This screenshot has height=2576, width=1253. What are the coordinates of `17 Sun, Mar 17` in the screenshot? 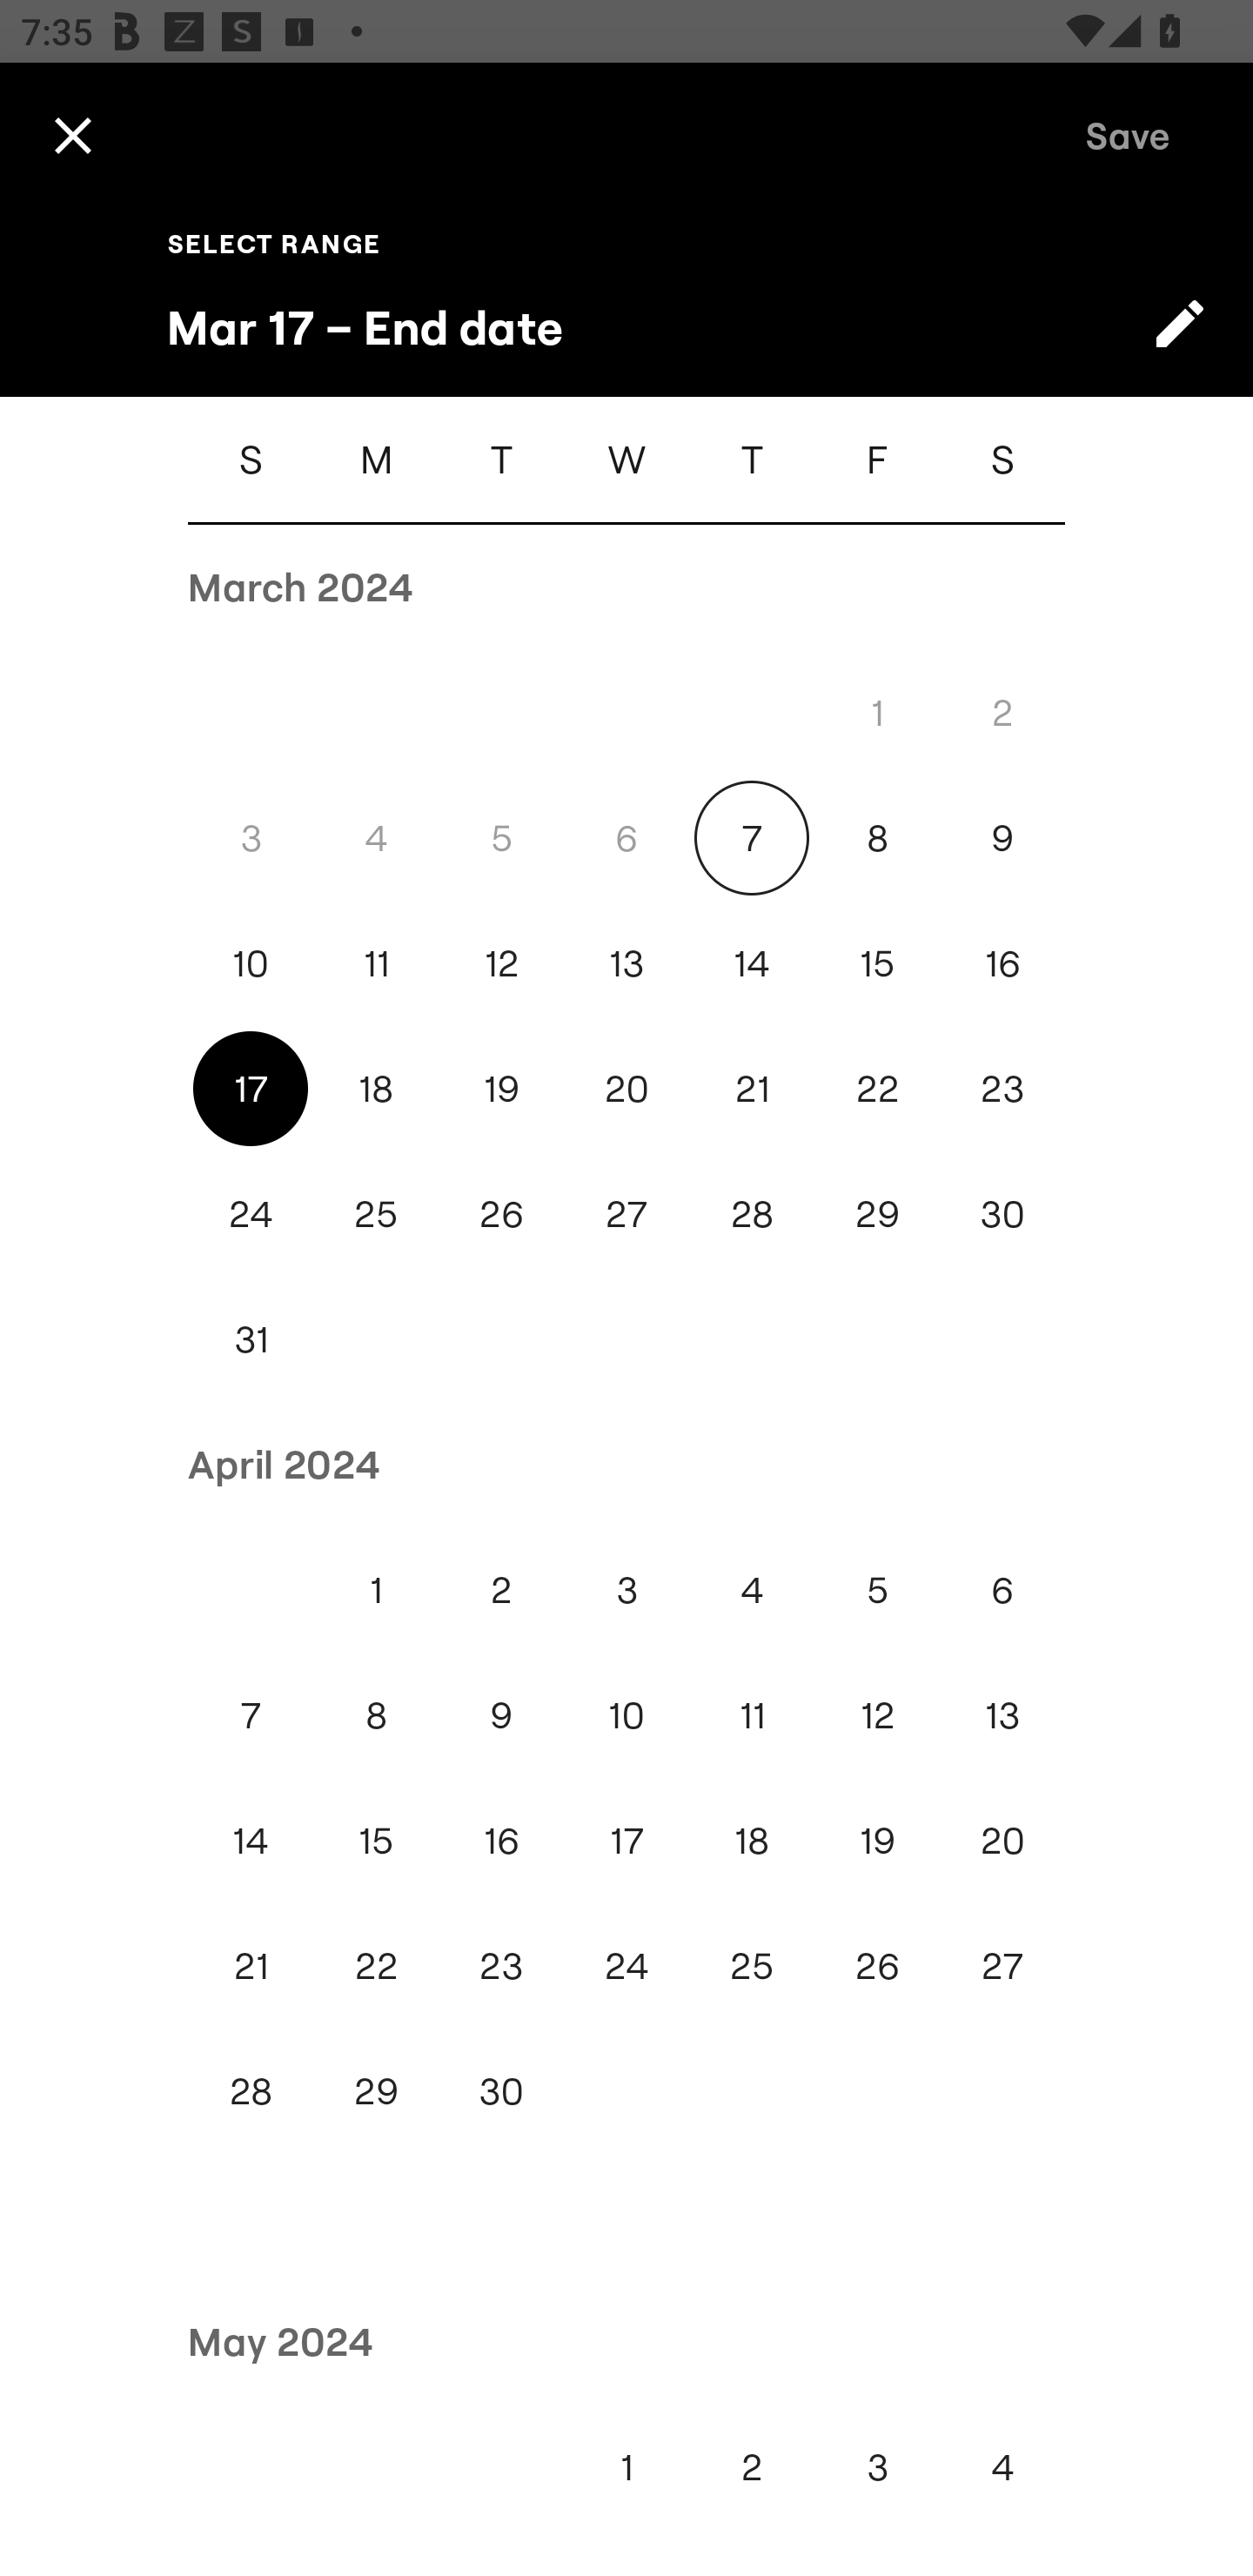 It's located at (251, 1088).